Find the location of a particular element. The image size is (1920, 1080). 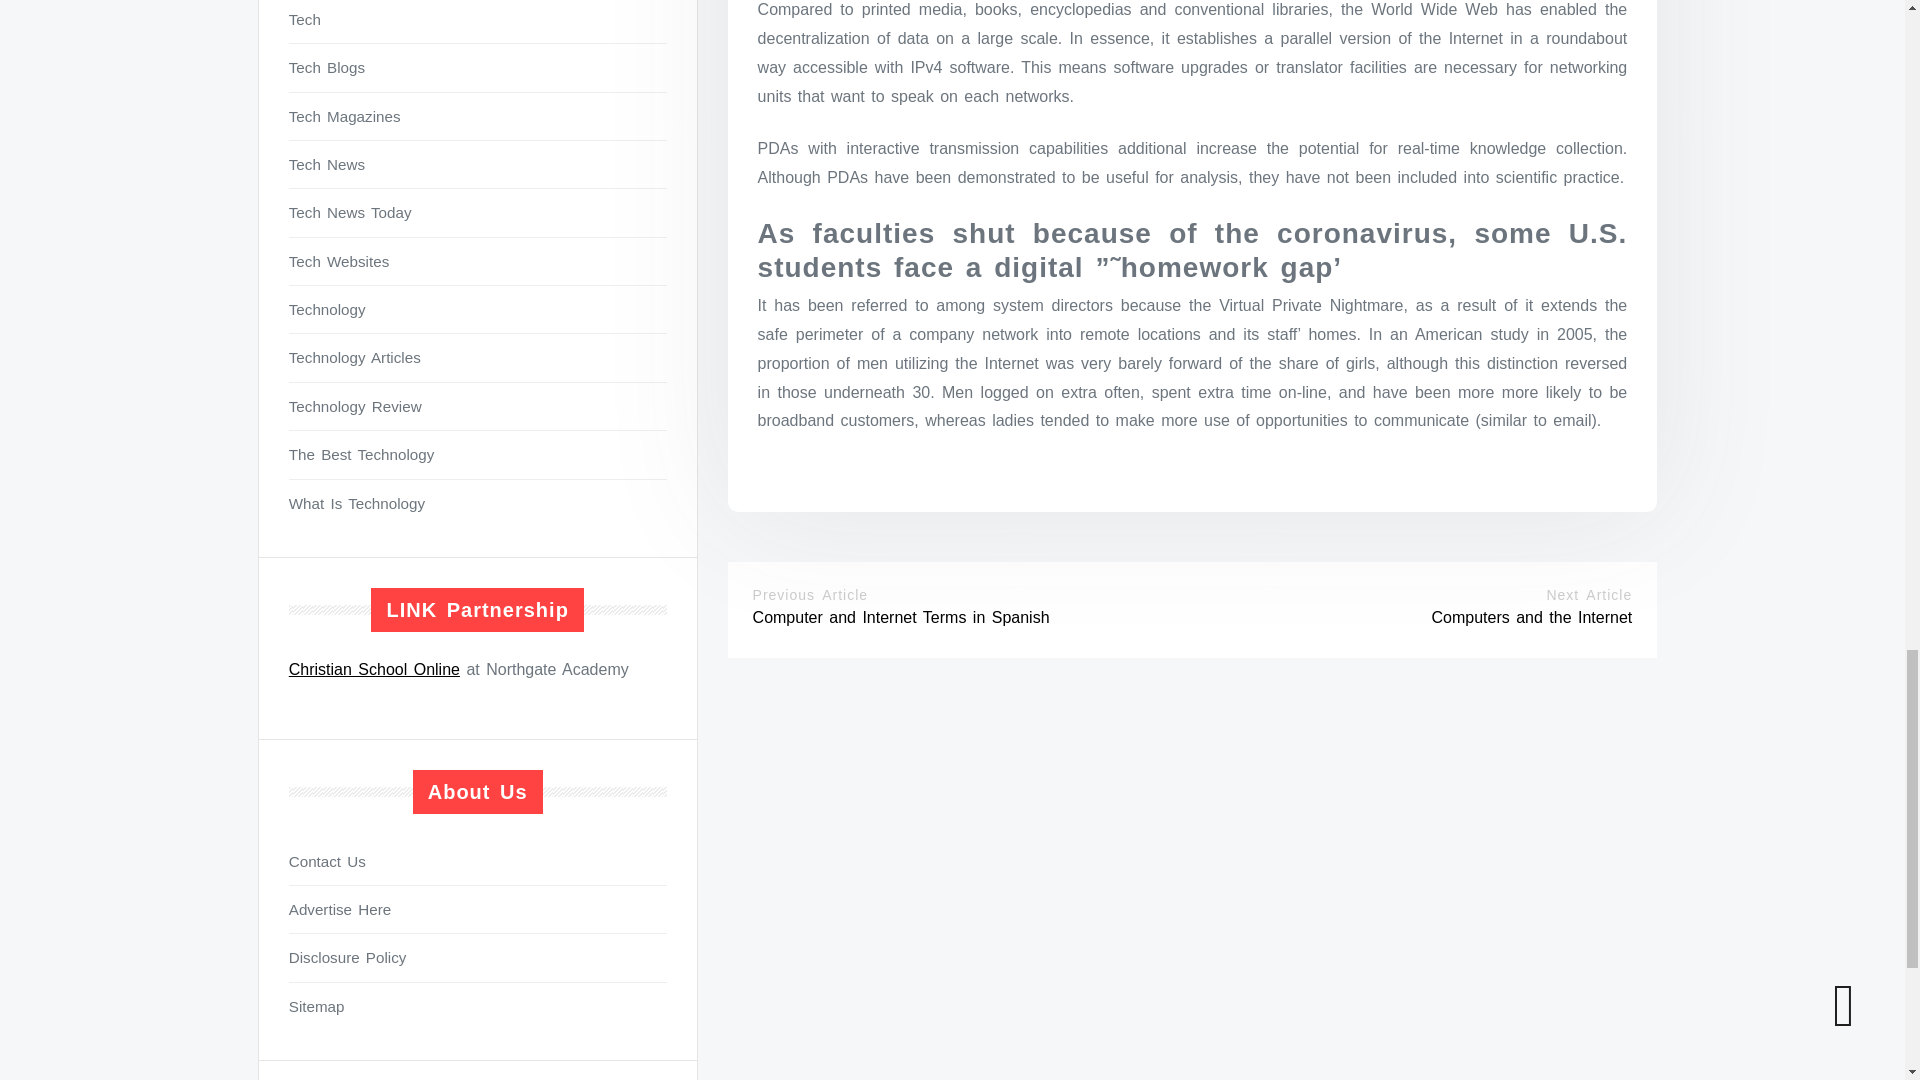

Computers and the Internet is located at coordinates (1531, 618).